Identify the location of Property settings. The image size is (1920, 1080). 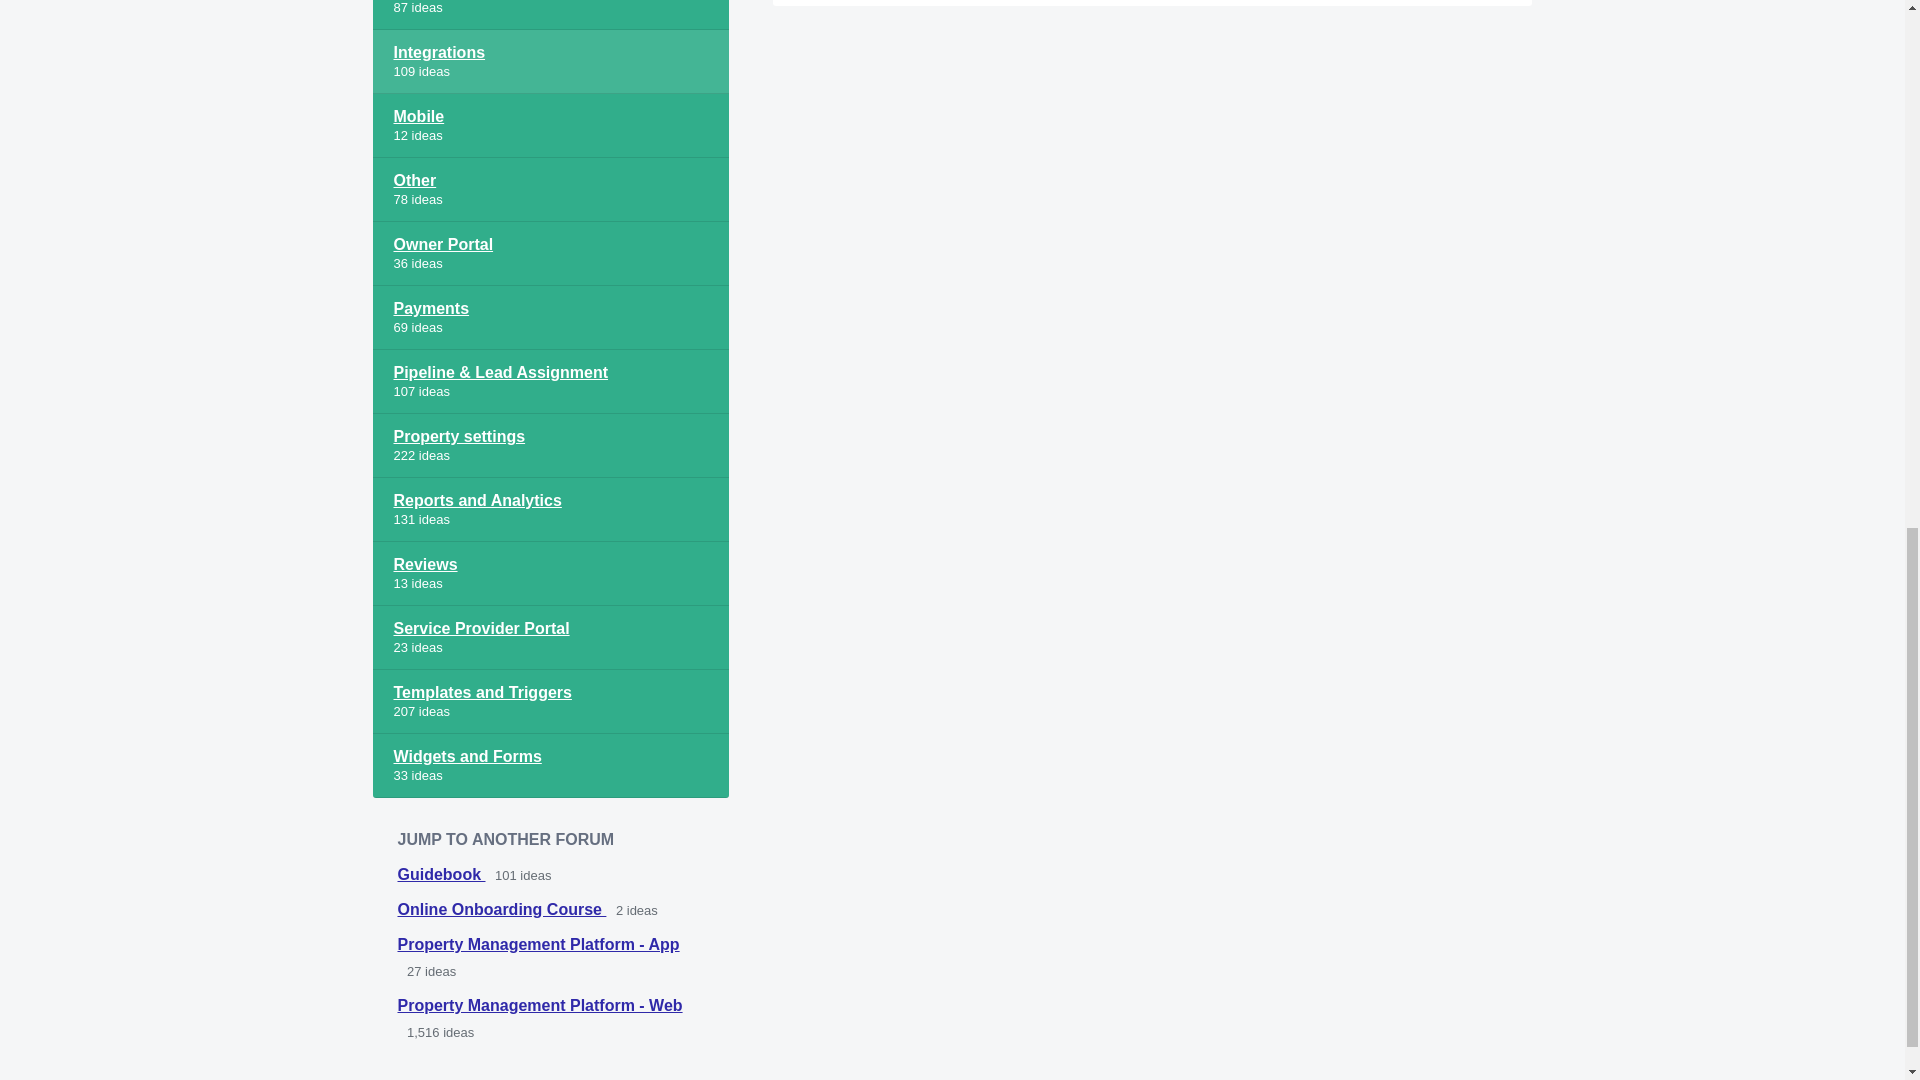
(550, 446).